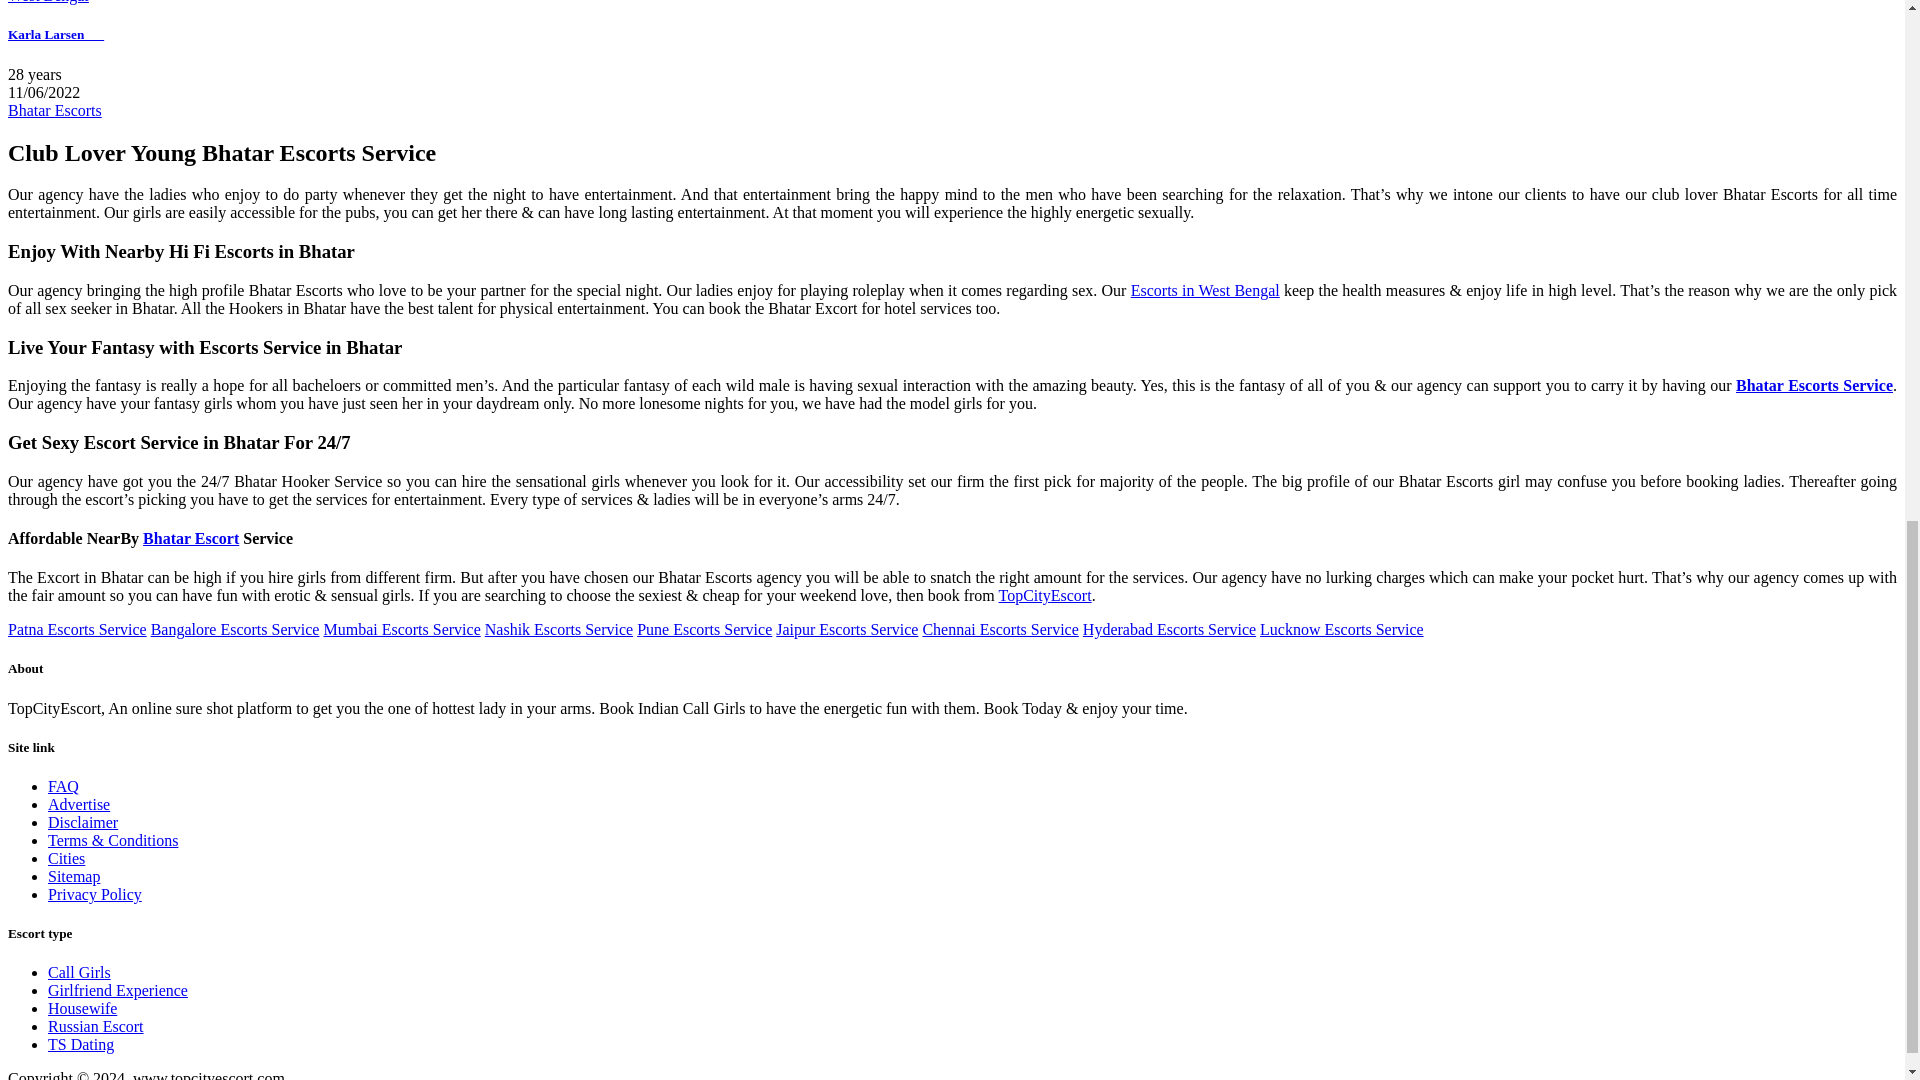 The height and width of the screenshot is (1080, 1920). I want to click on TS Dating, so click(80, 1044).